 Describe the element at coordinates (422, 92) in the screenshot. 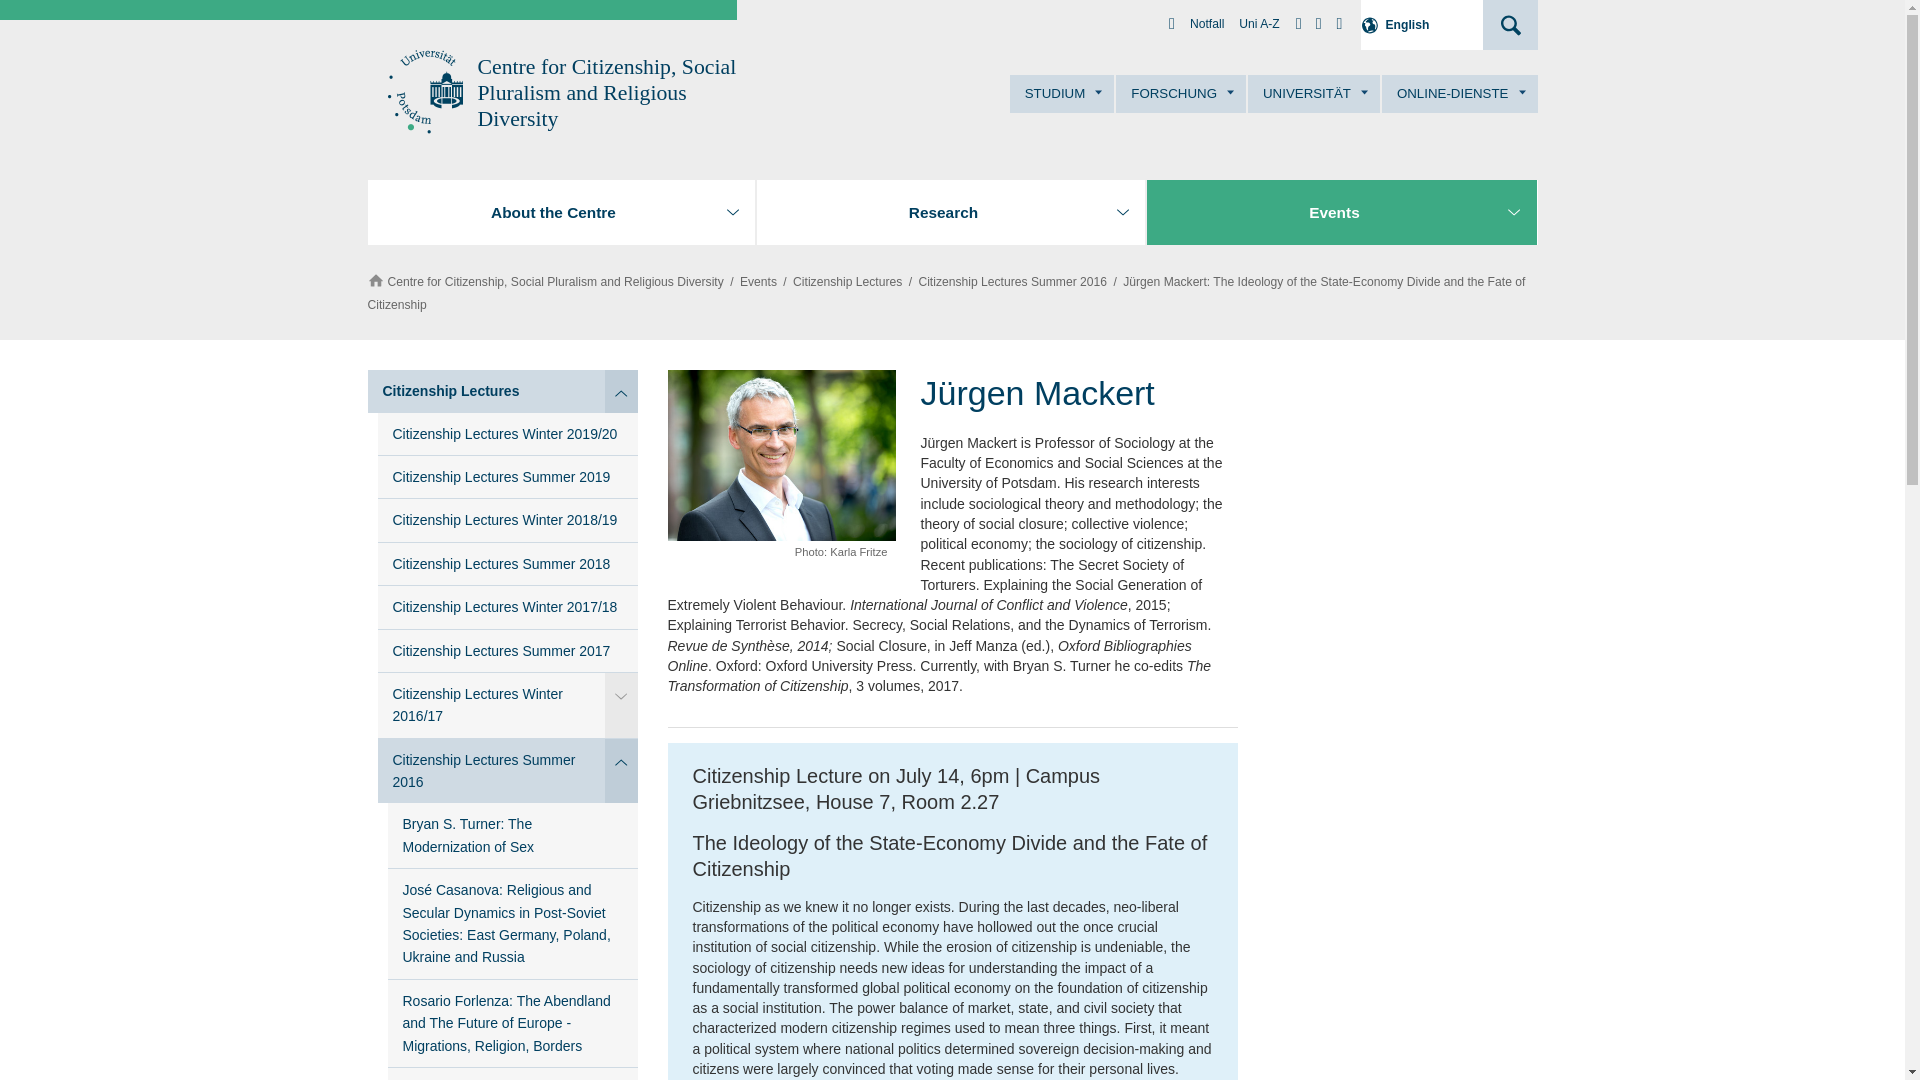

I see `to the Uni-Homepage` at that location.